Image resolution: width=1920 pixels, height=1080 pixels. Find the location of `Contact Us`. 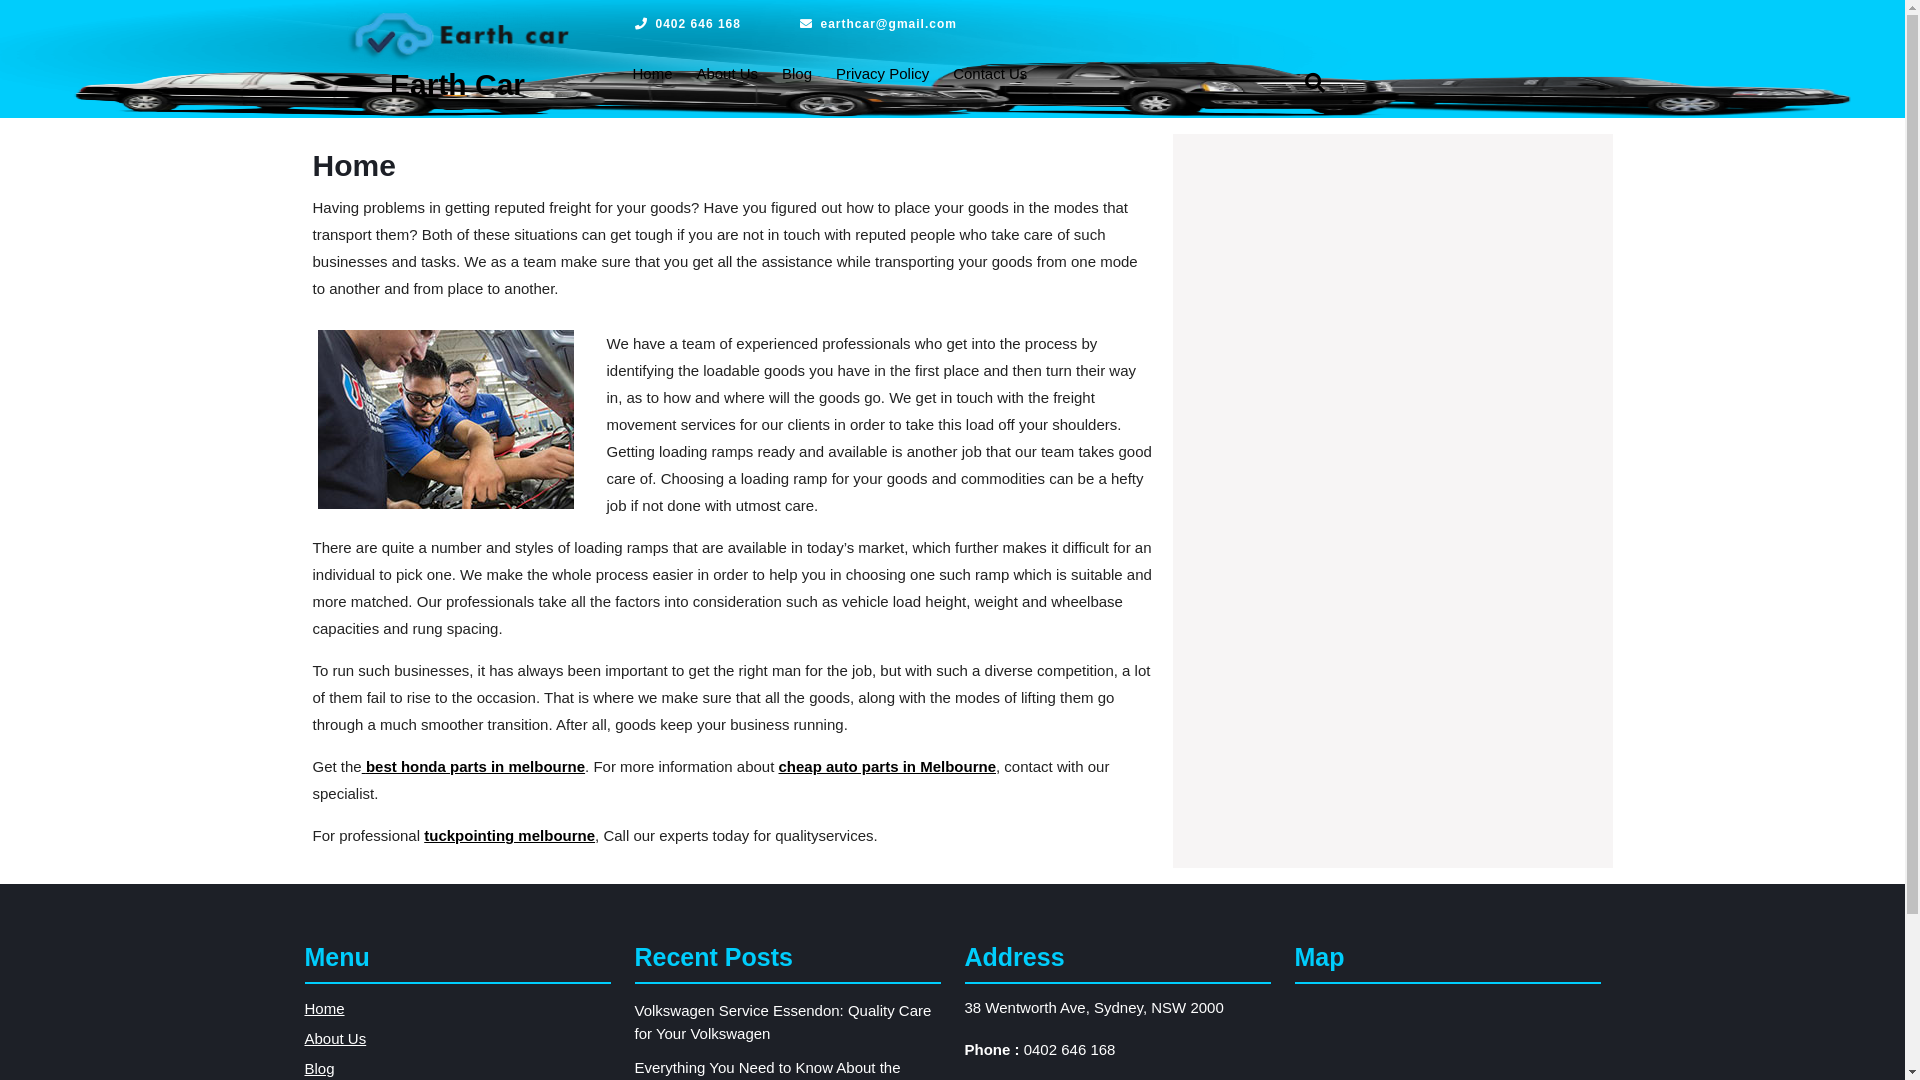

Contact Us is located at coordinates (990, 74).